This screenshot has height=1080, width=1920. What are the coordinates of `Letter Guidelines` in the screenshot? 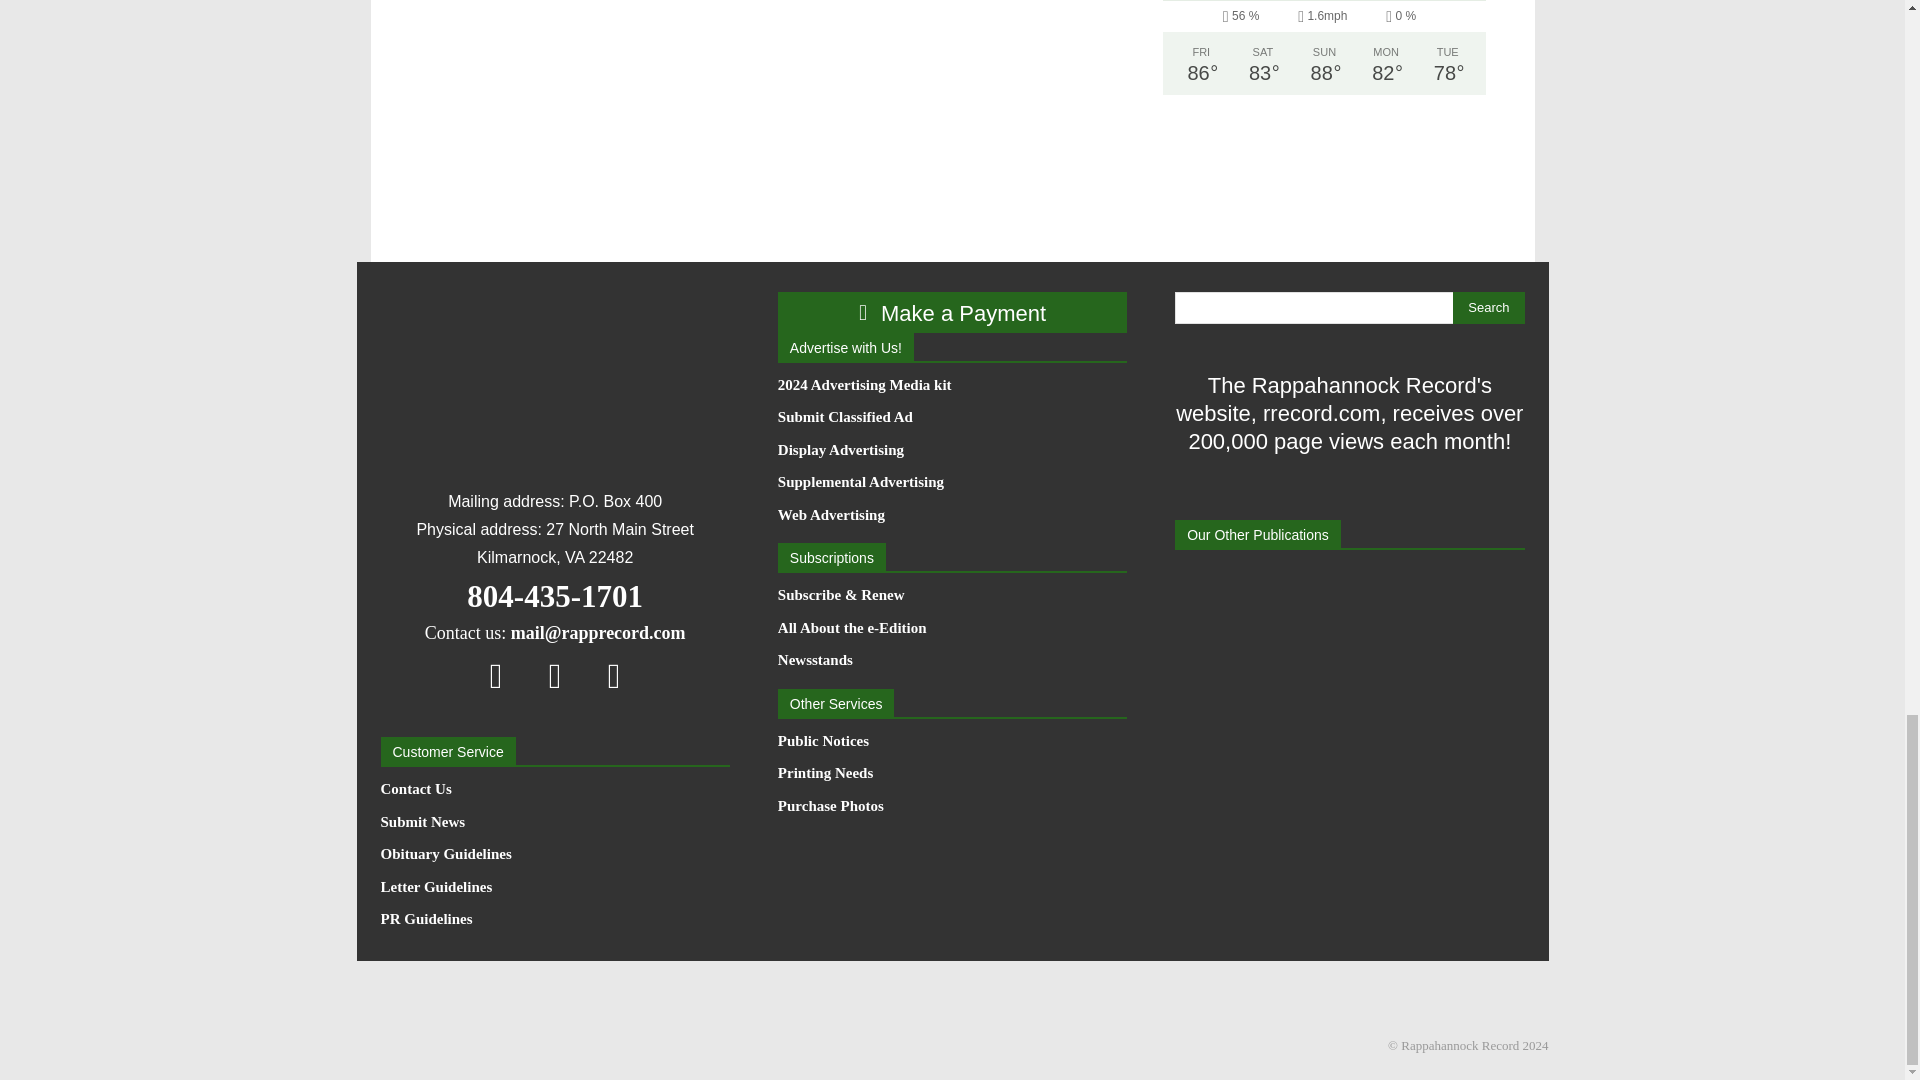 It's located at (554, 888).